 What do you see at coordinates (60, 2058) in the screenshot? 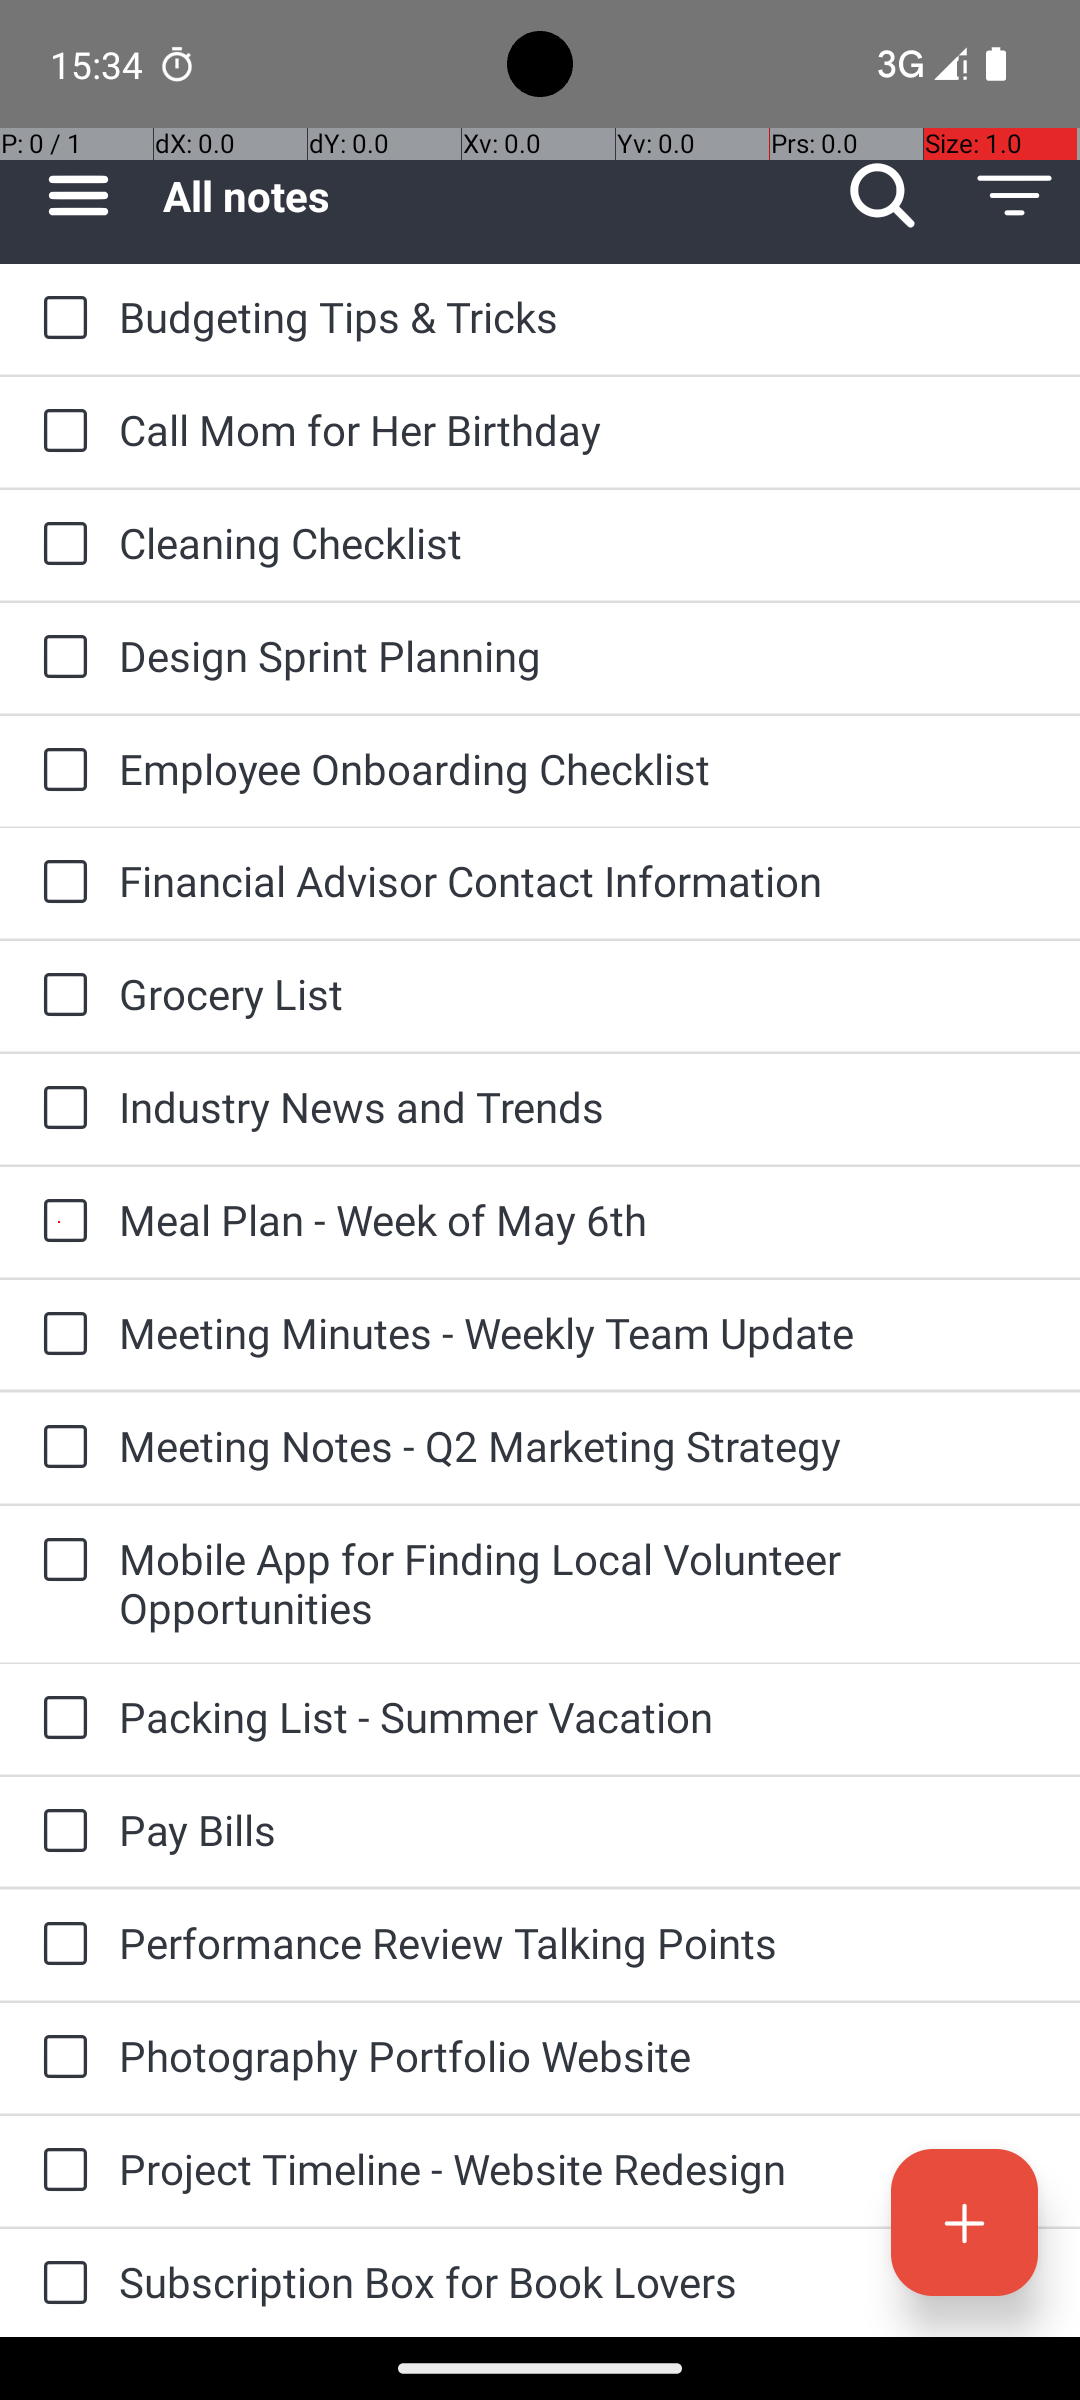
I see `to-do: Photography Portfolio Website` at bounding box center [60, 2058].